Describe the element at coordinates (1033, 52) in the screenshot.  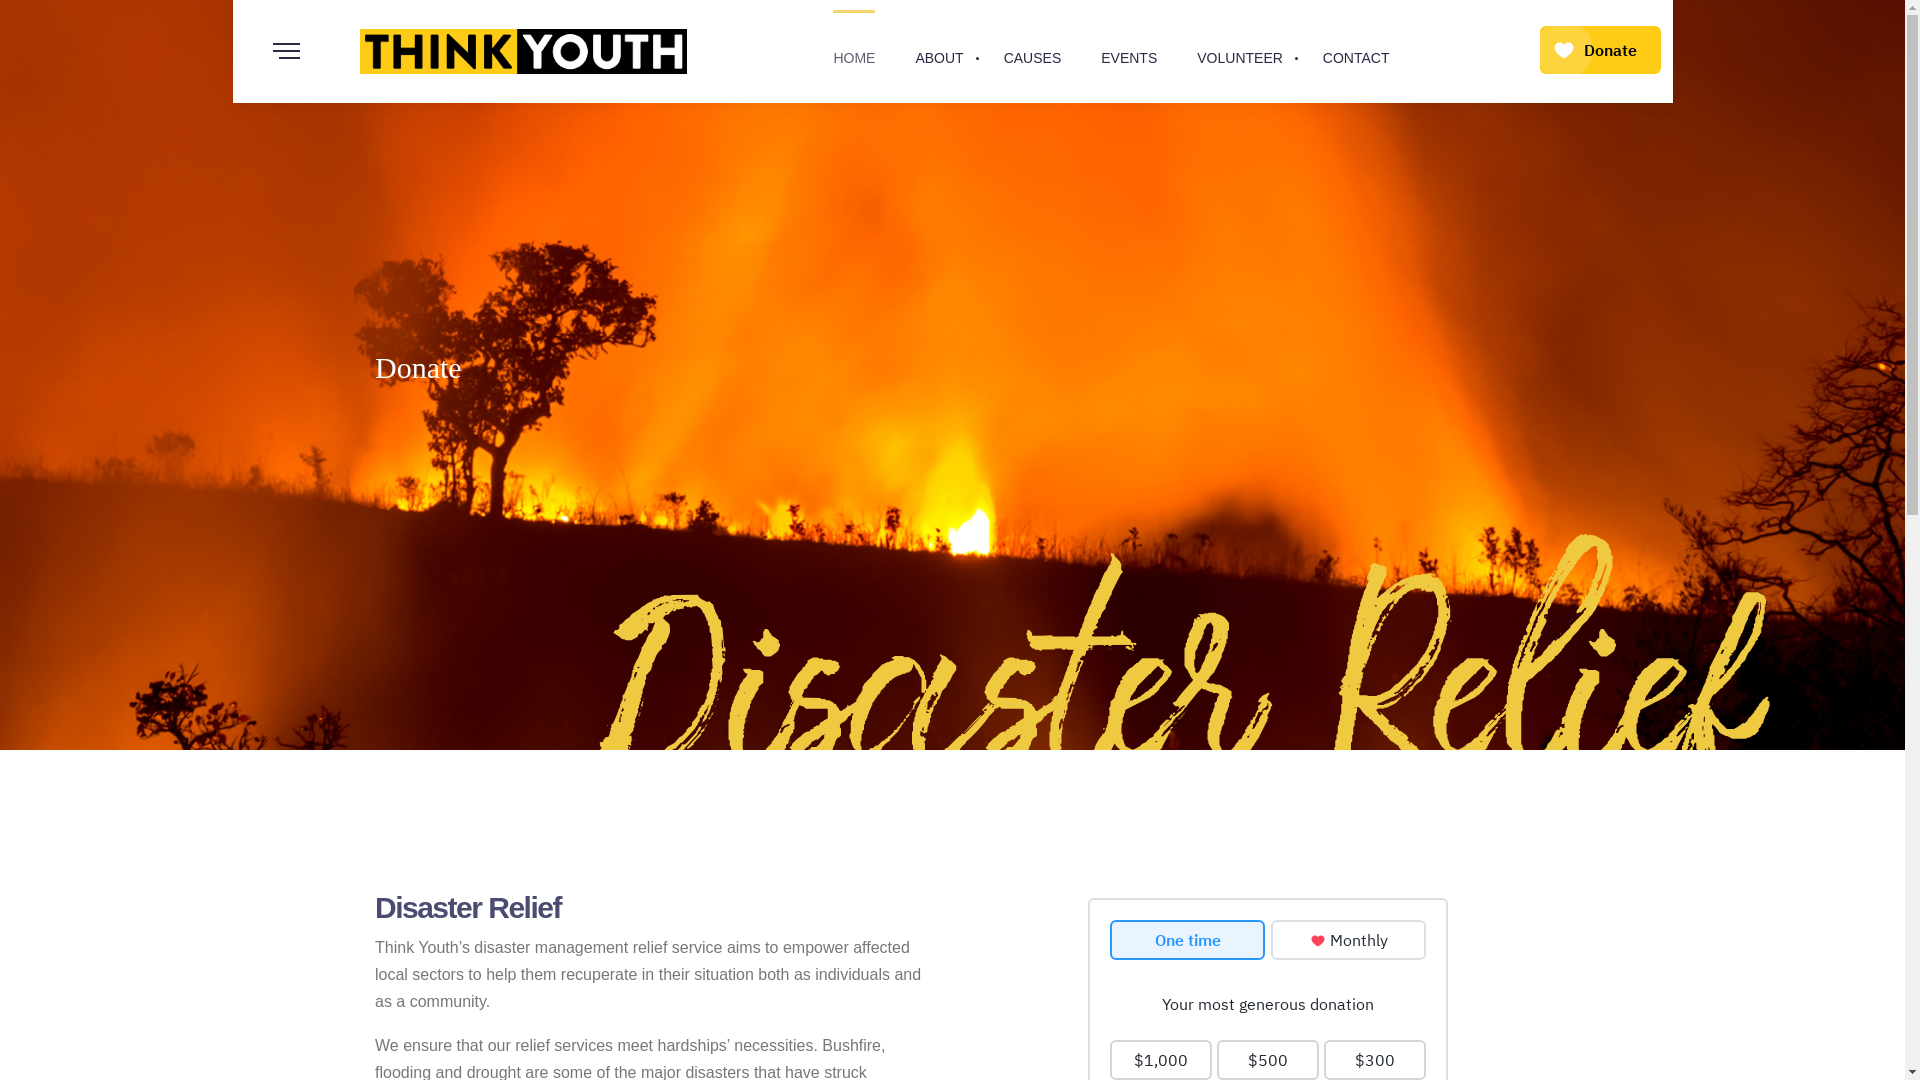
I see `CAUSES` at that location.